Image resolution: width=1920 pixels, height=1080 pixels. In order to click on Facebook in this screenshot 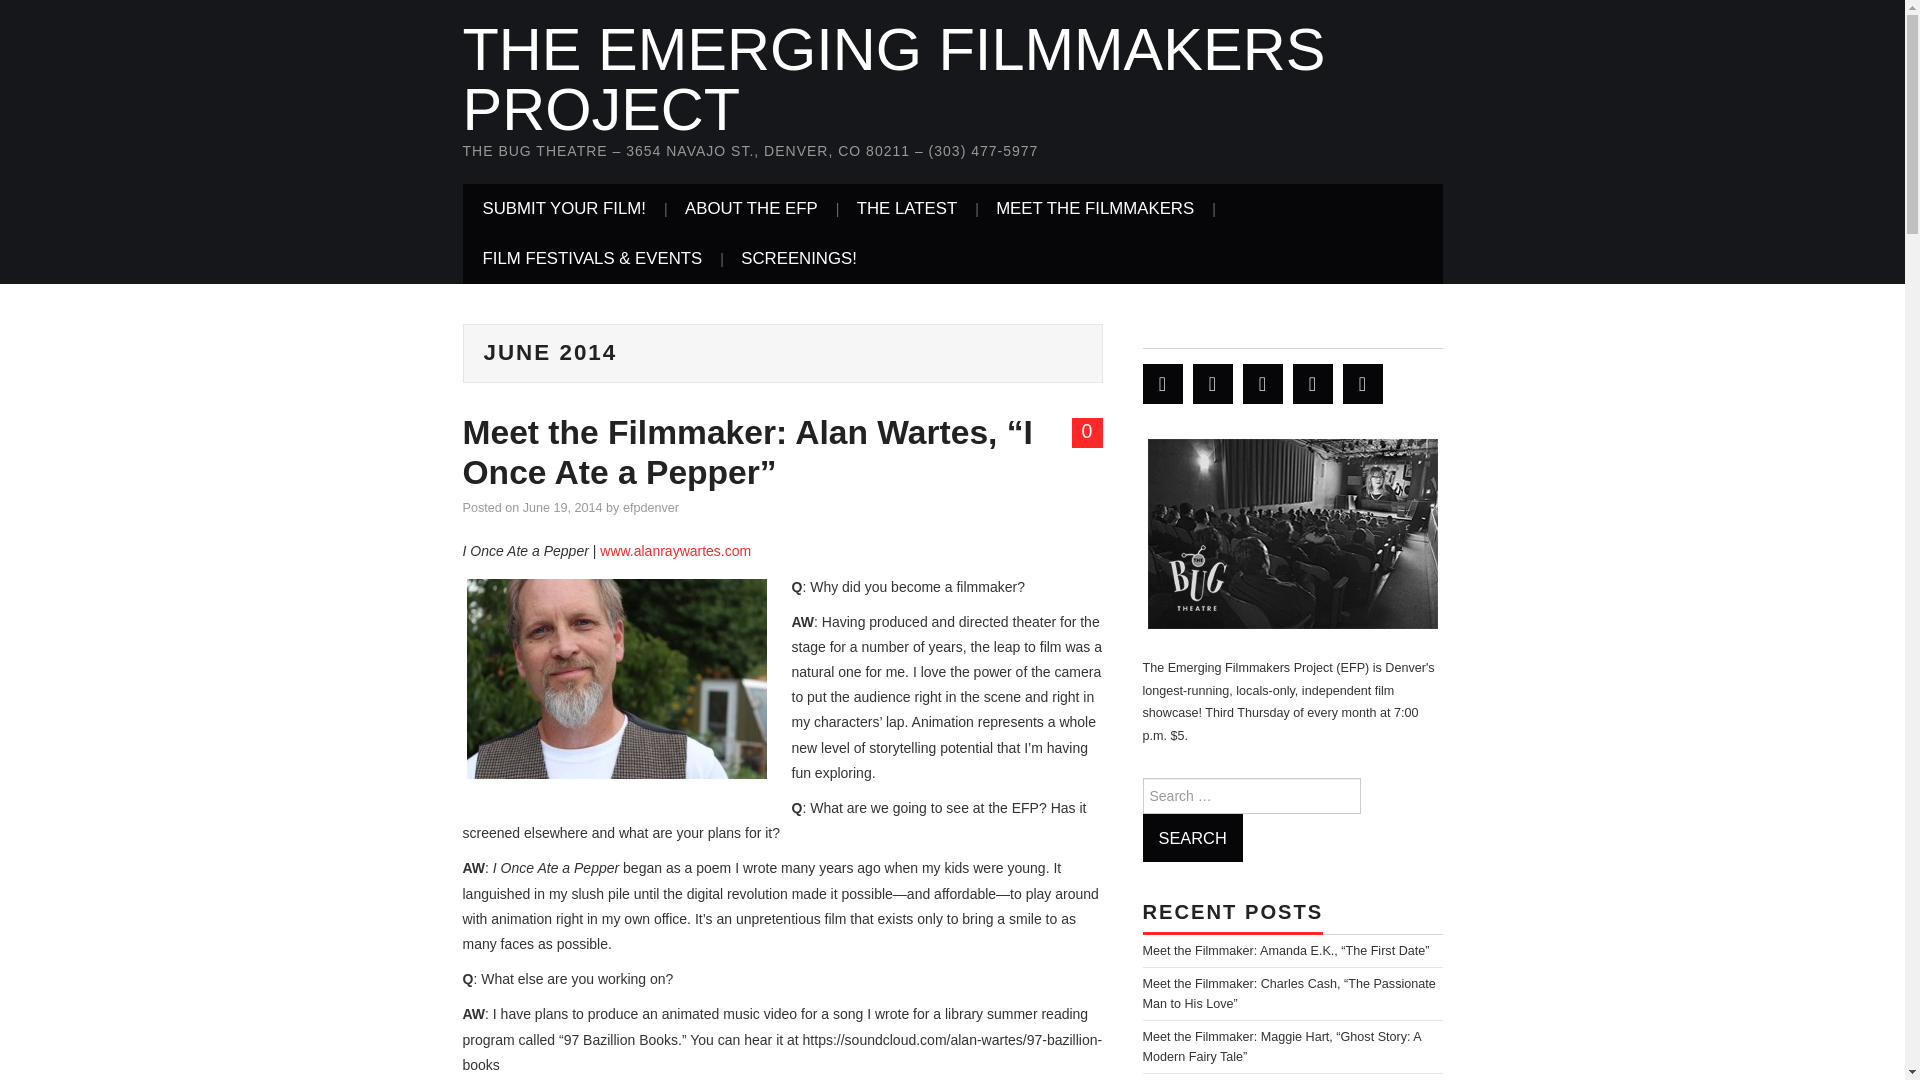, I will do `click(1212, 383)`.